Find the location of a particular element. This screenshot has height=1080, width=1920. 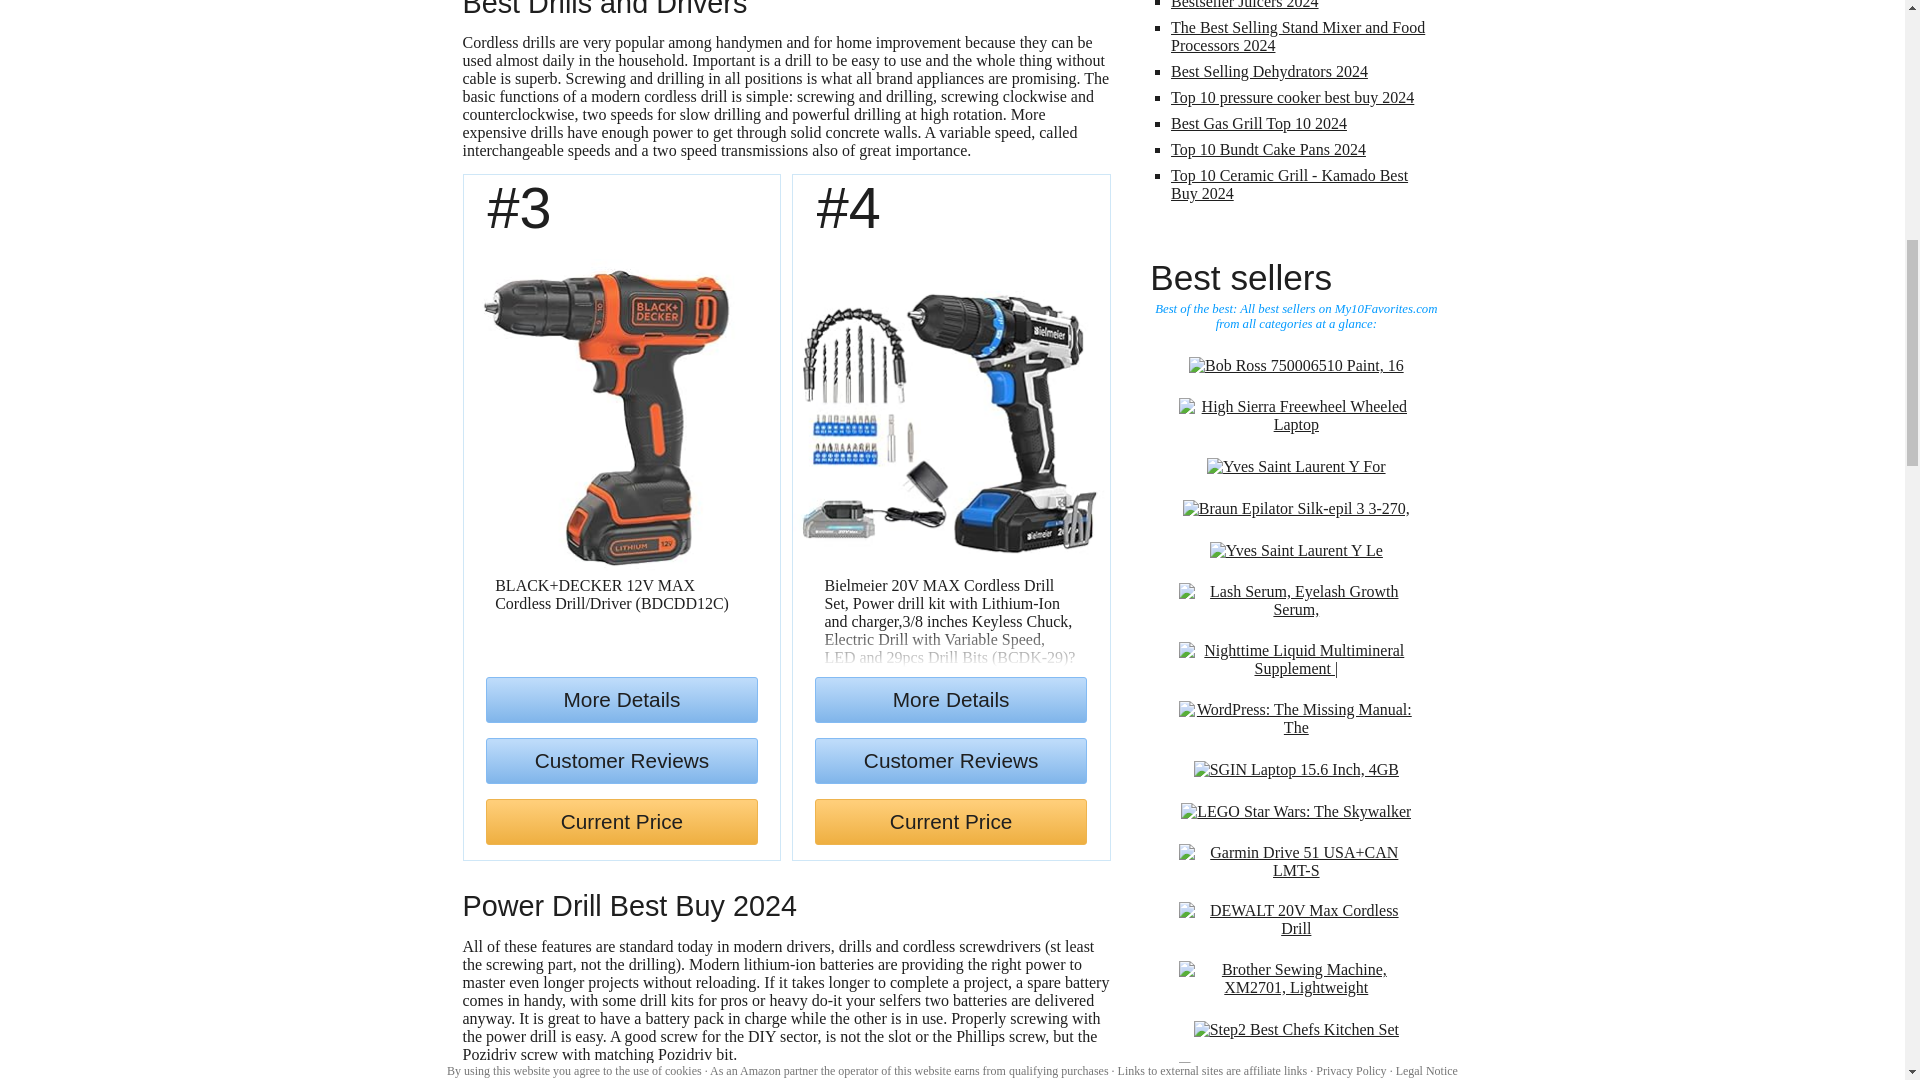

More Details is located at coordinates (950, 700).